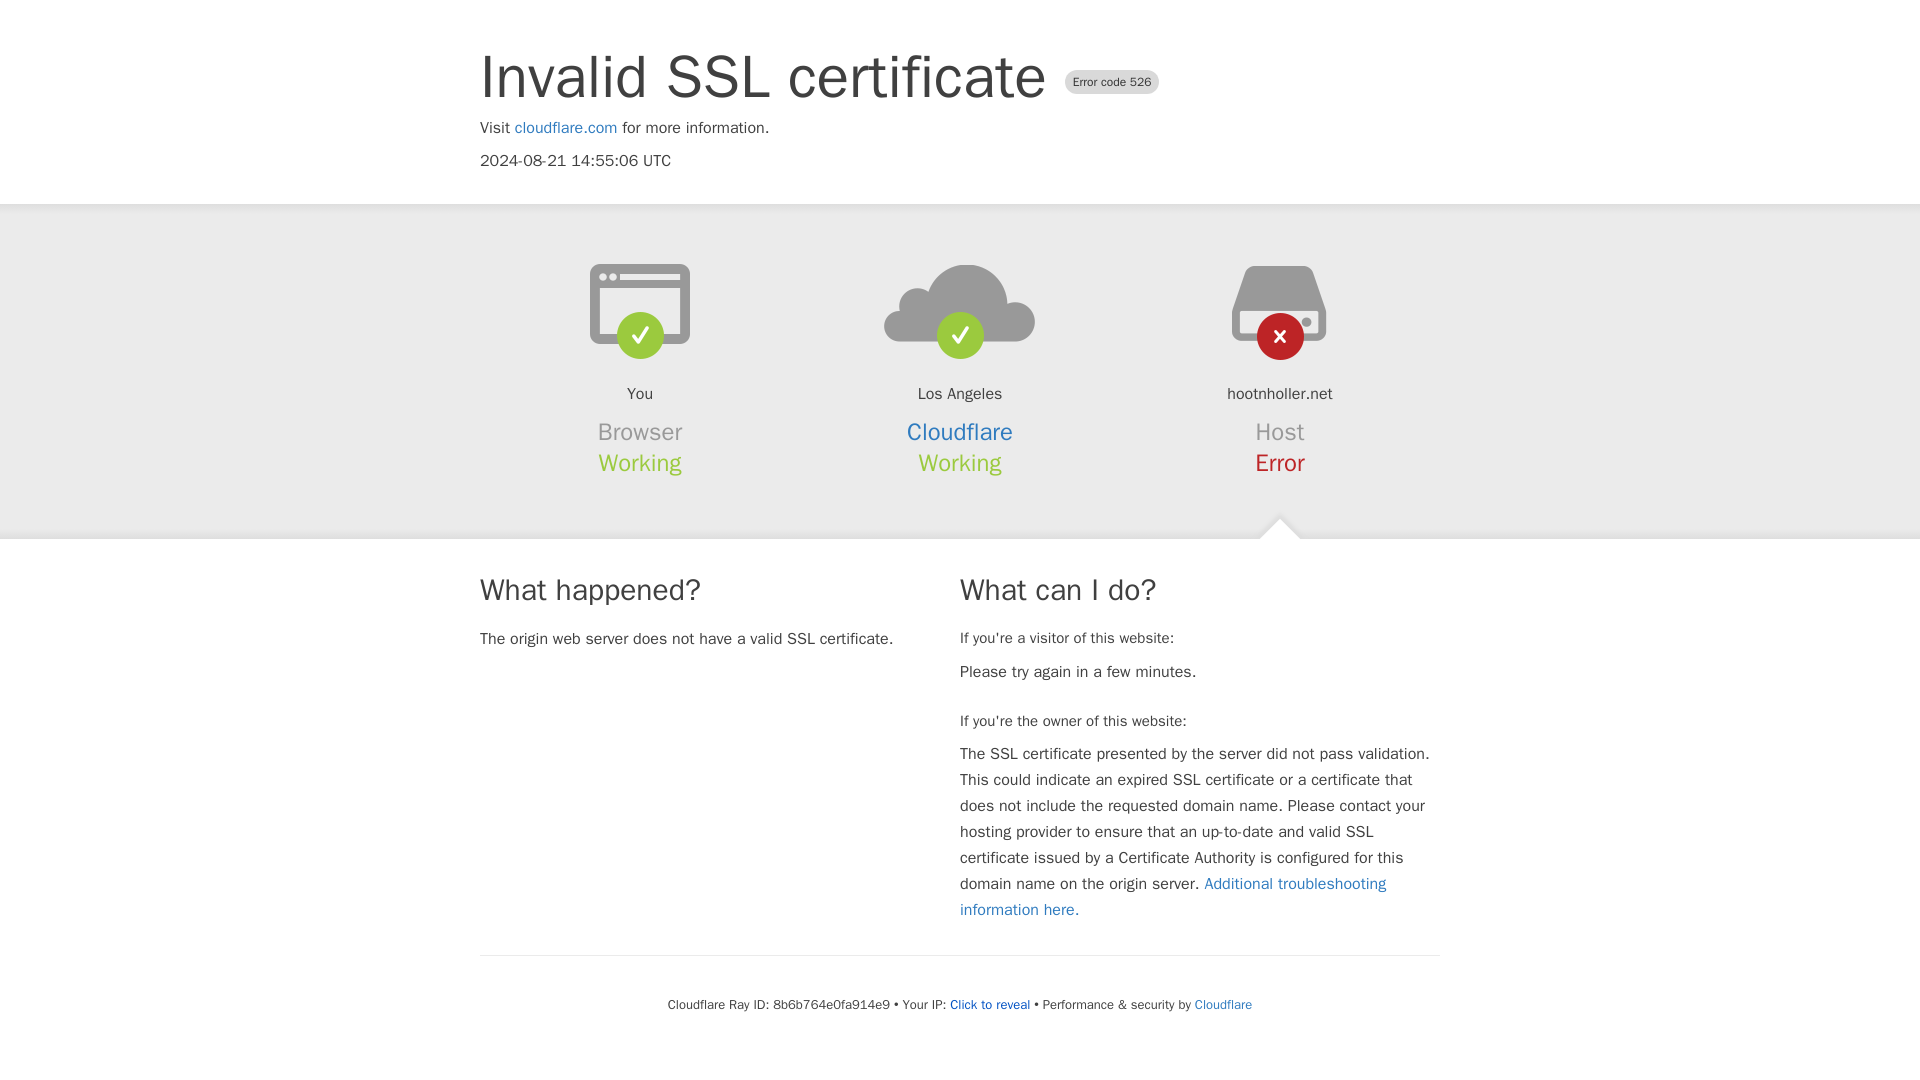  Describe the element at coordinates (1173, 896) in the screenshot. I see `Additional troubleshooting information here.` at that location.